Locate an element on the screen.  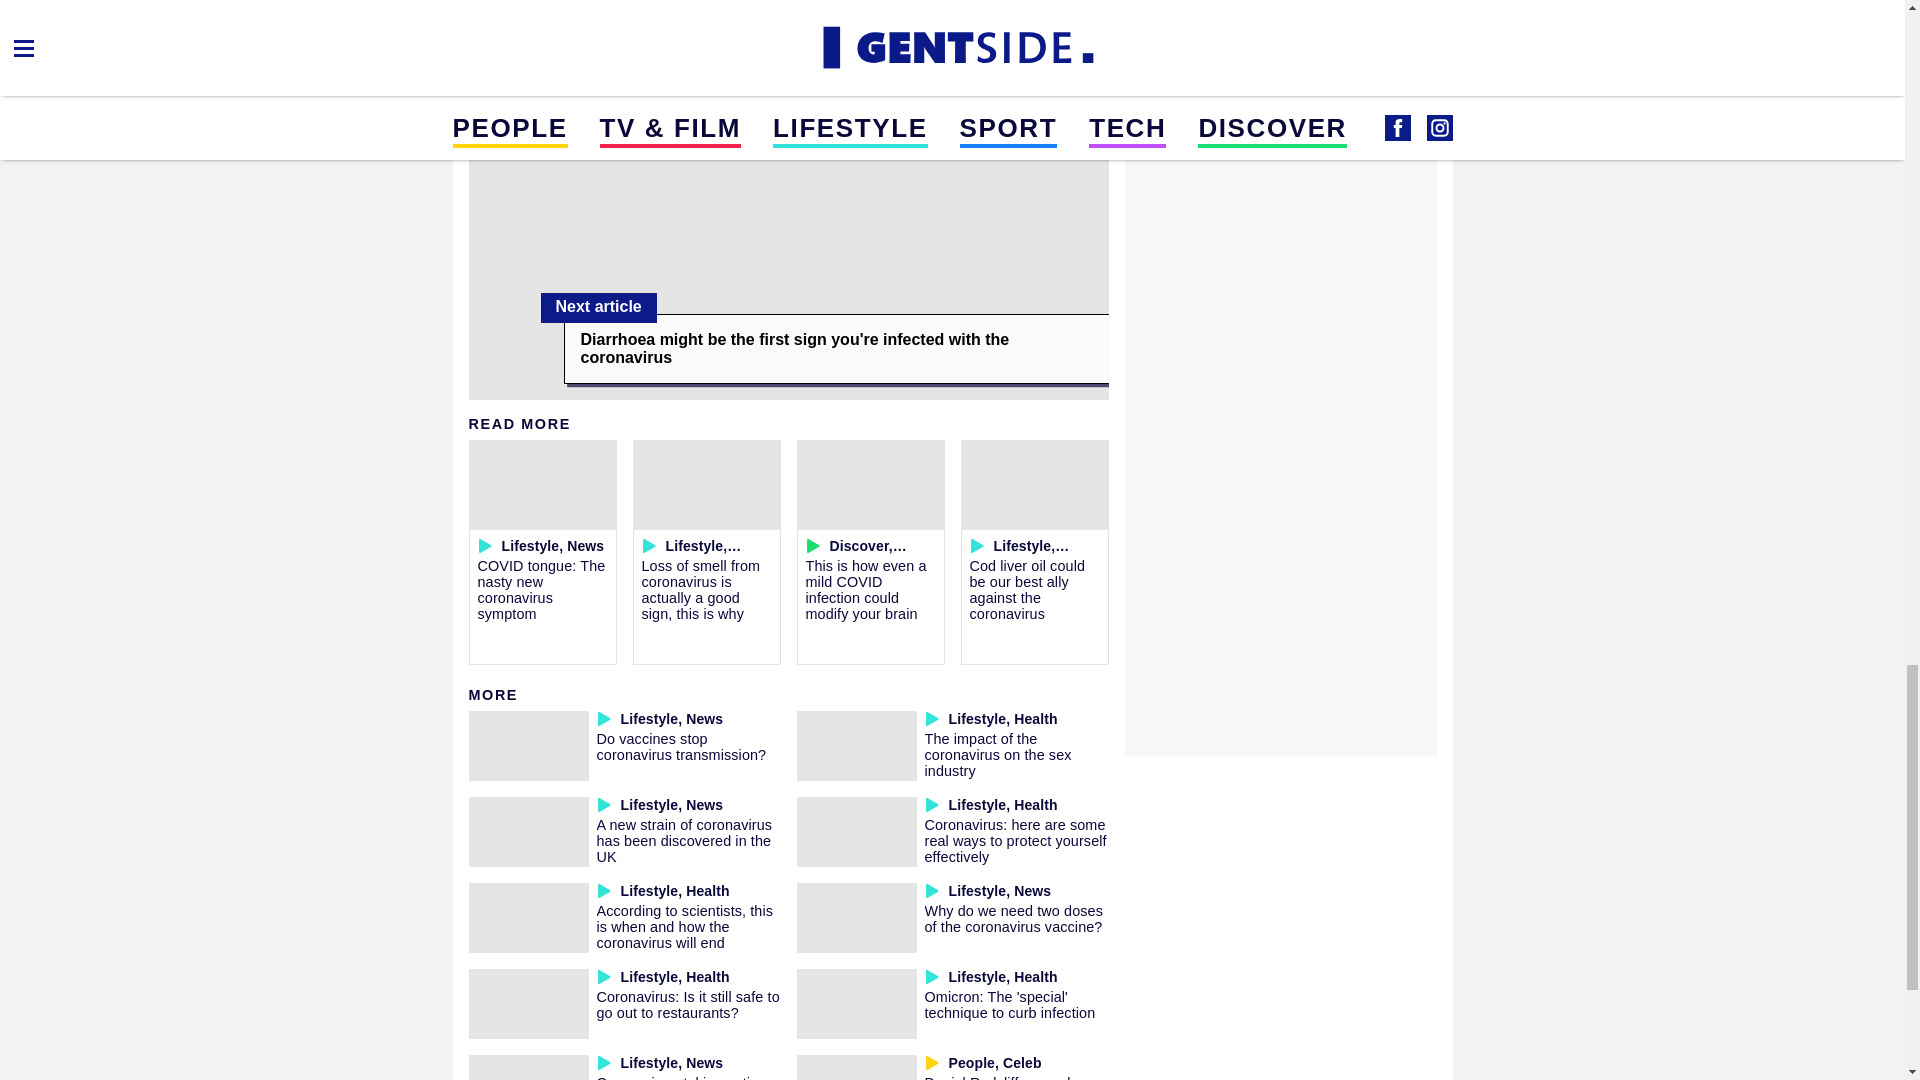
The impact of the coronavirus on the sex industry is located at coordinates (997, 754).